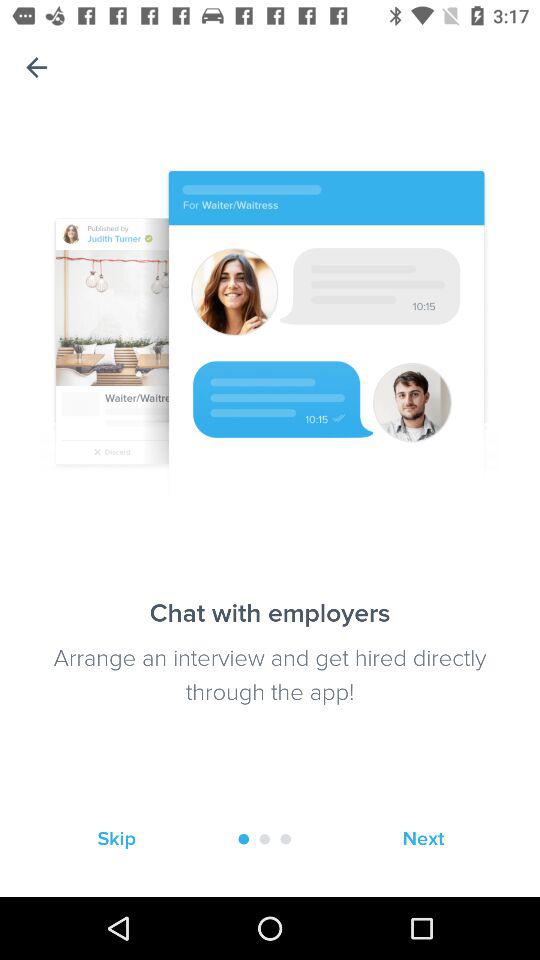 Image resolution: width=540 pixels, height=960 pixels. What do you see at coordinates (116, 838) in the screenshot?
I see `tap item at the bottom left corner` at bounding box center [116, 838].